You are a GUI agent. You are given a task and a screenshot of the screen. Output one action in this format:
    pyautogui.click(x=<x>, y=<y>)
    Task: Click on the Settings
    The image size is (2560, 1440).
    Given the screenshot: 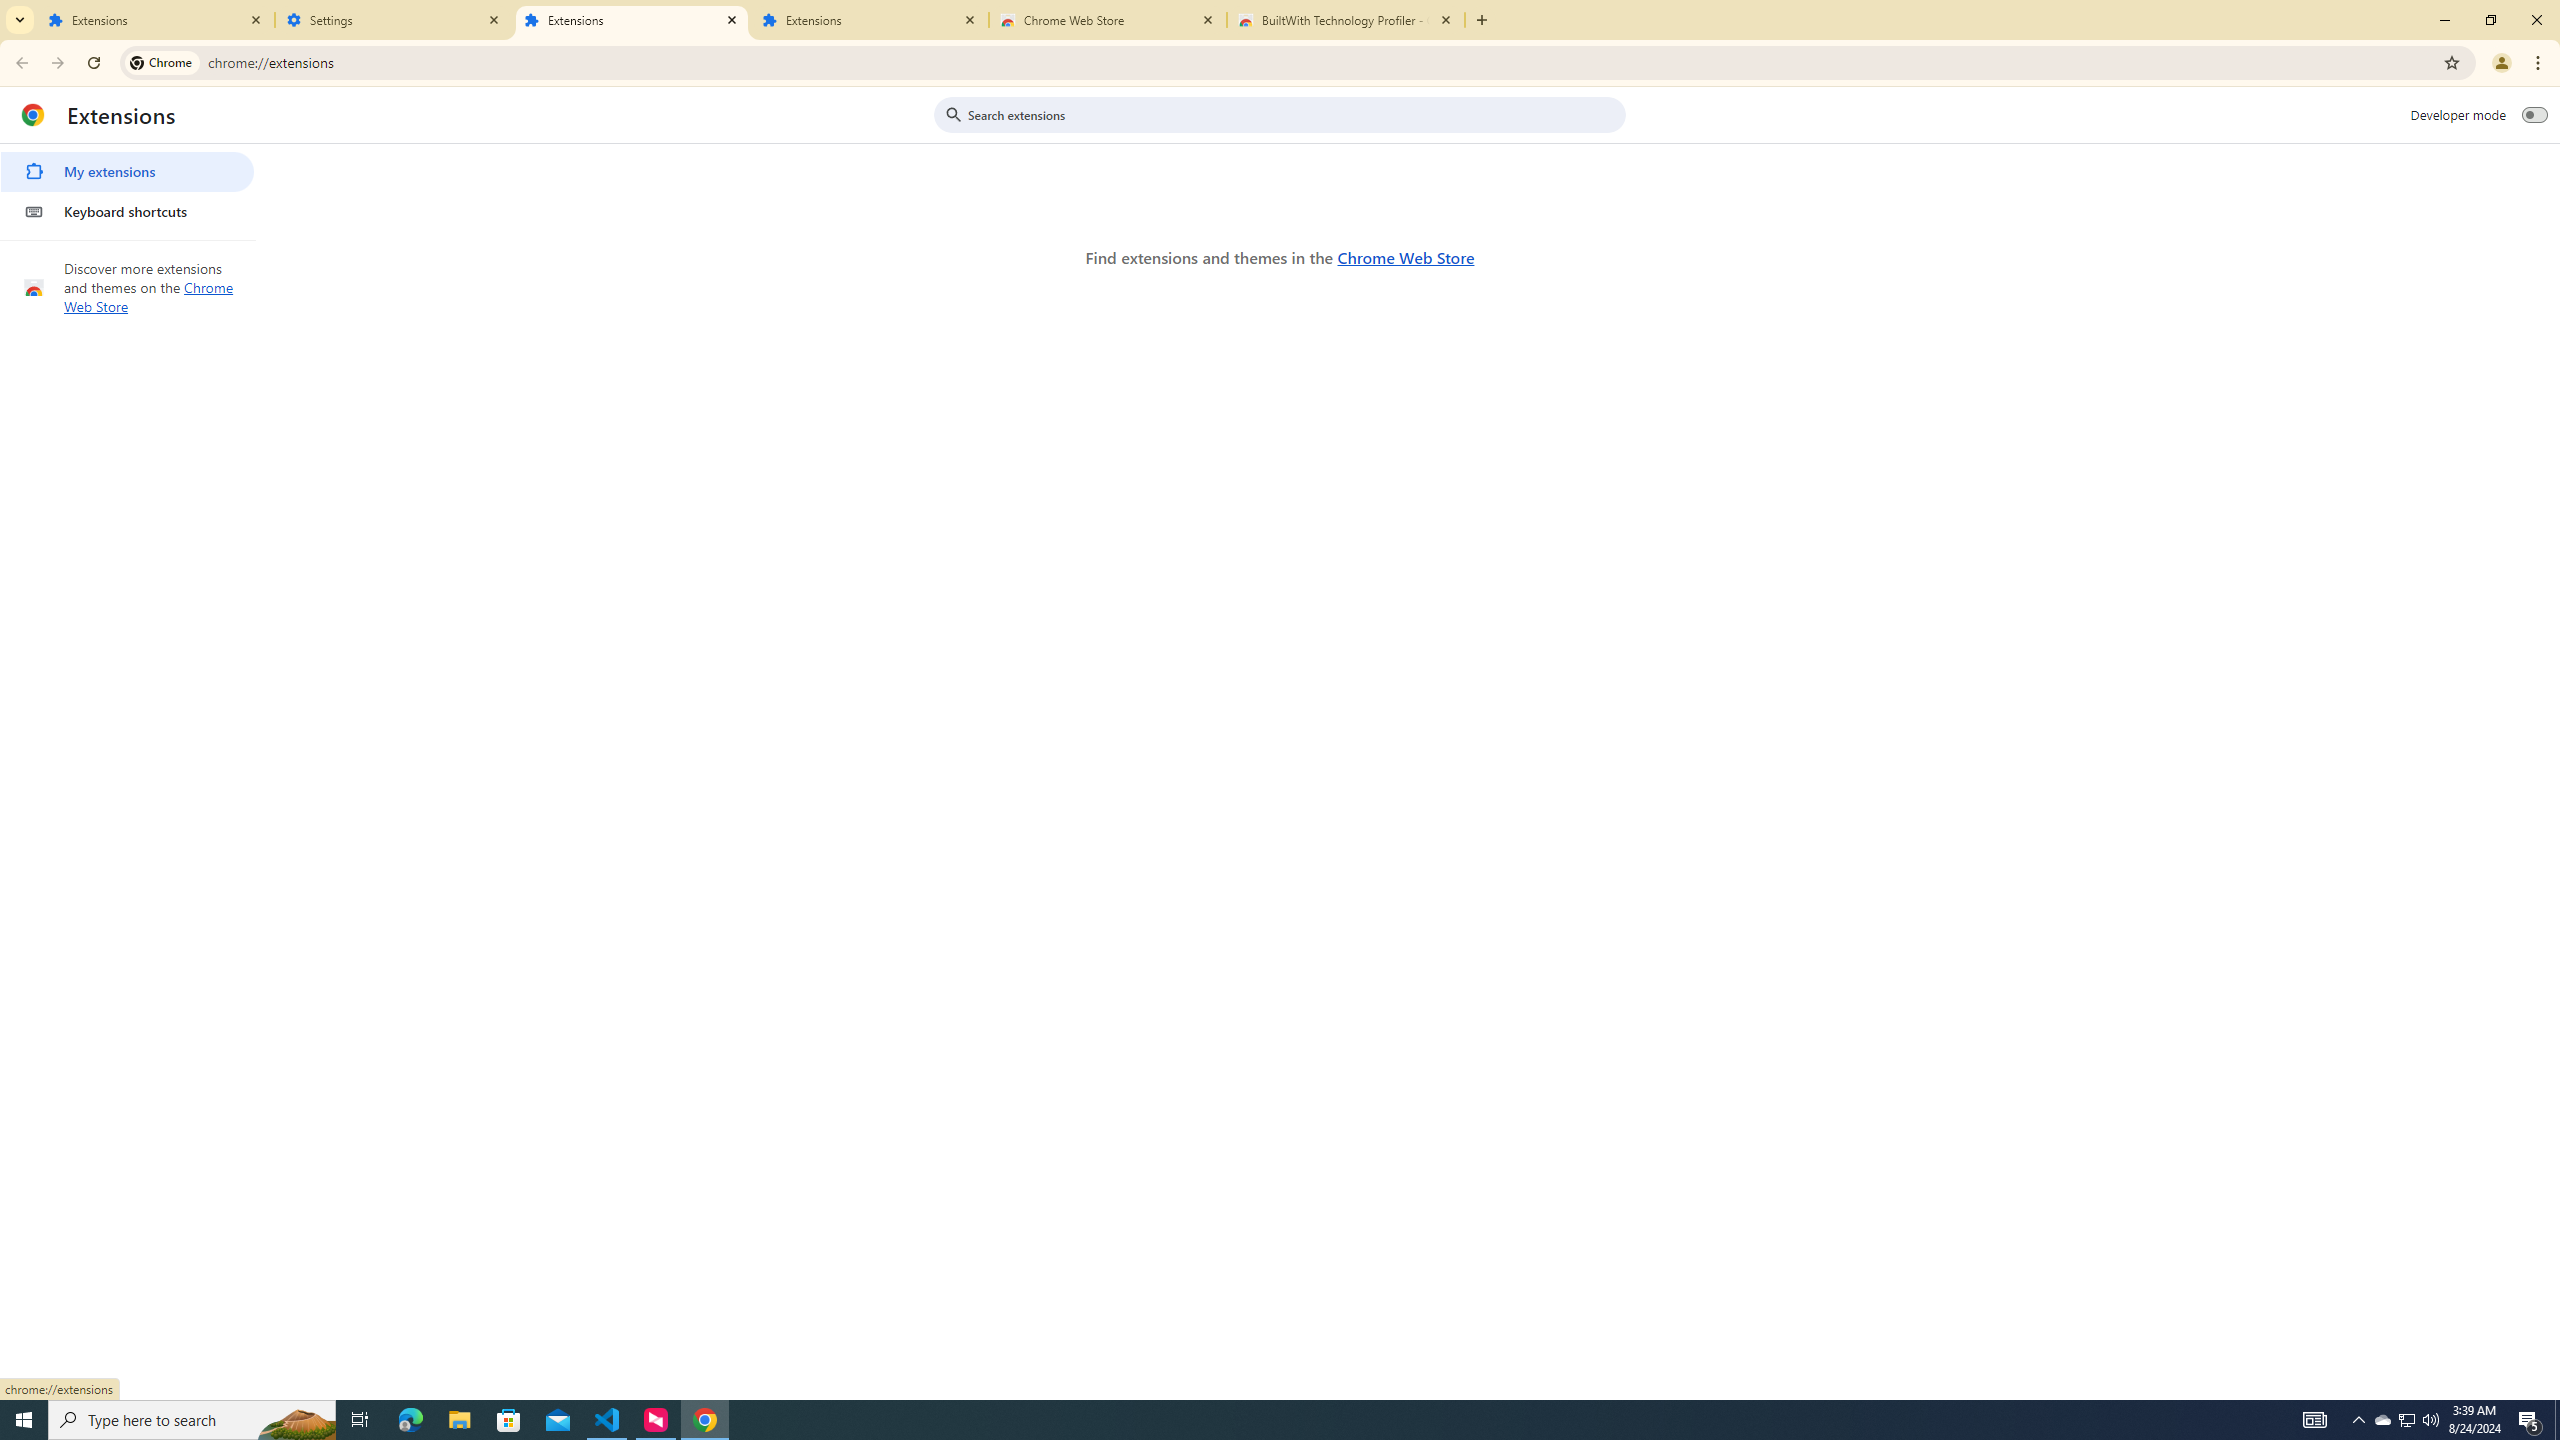 What is the action you would take?
    pyautogui.click(x=394, y=20)
    